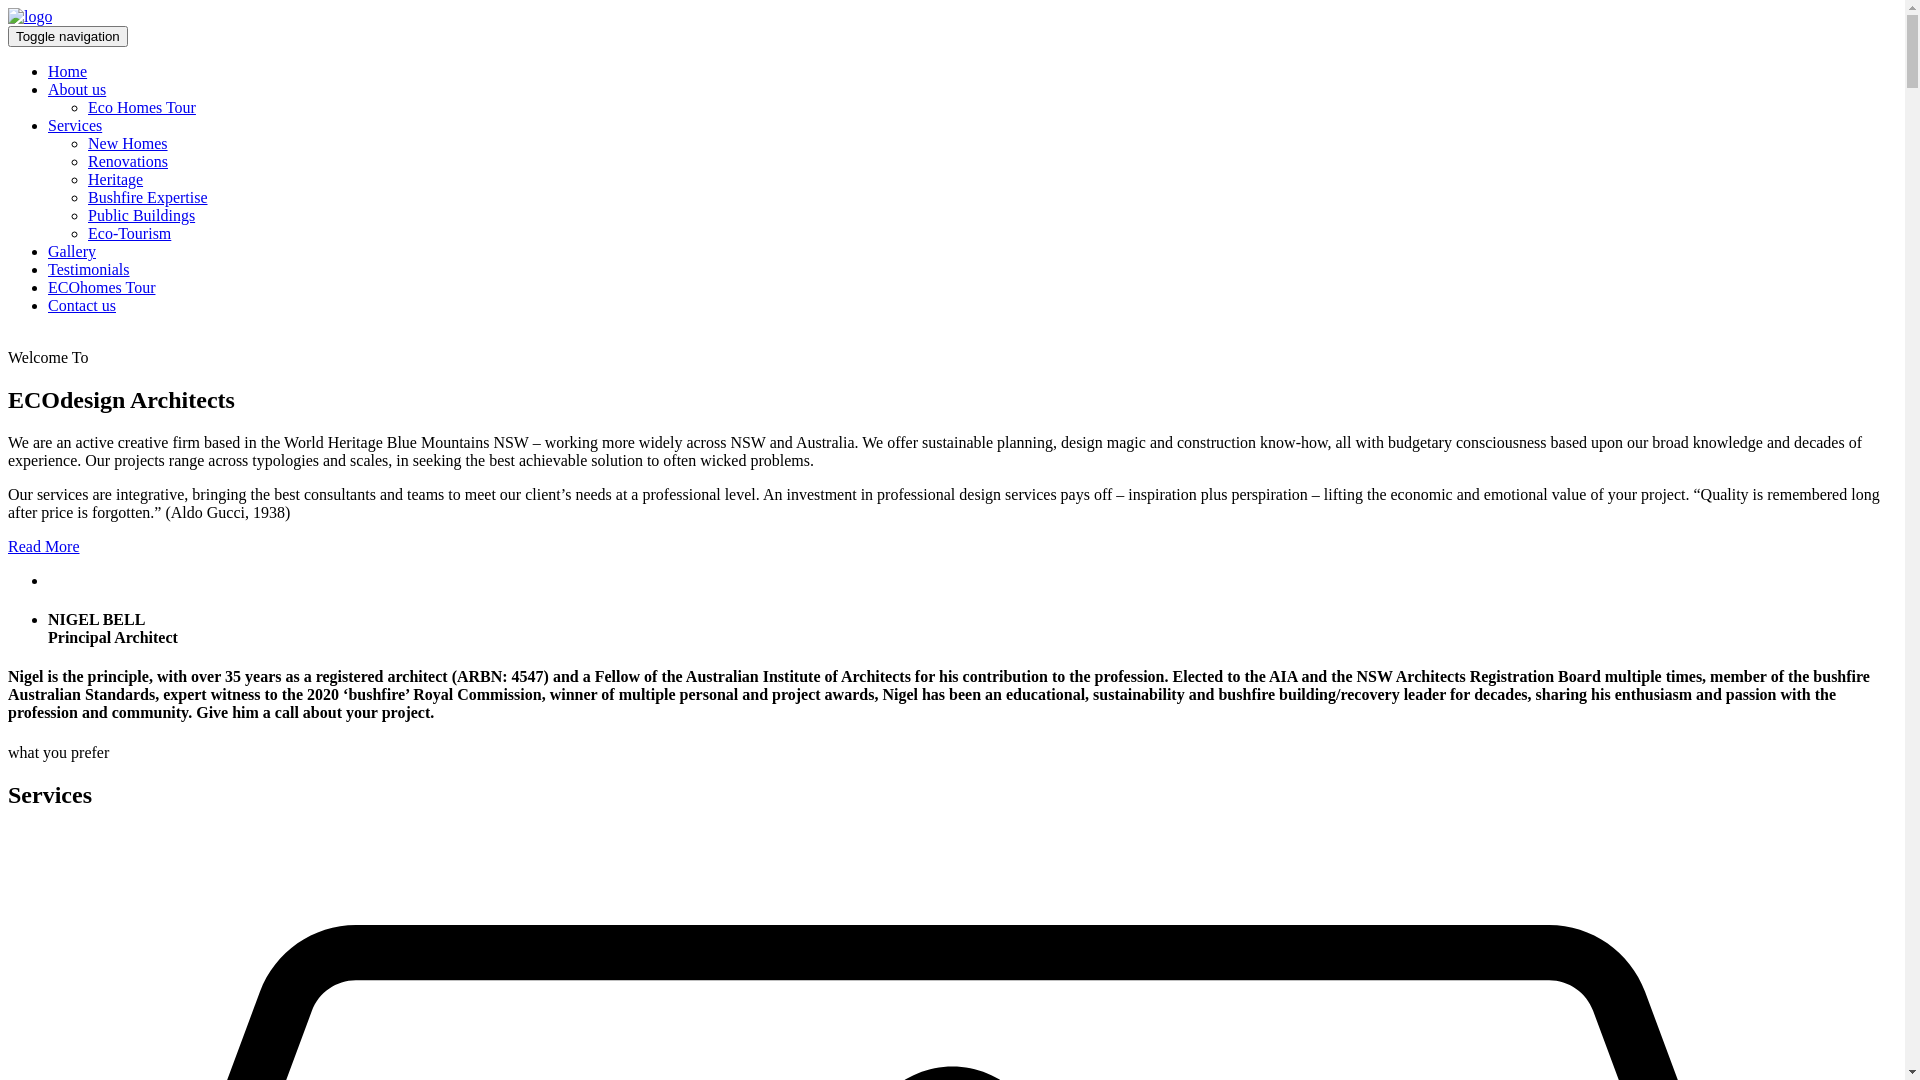 The width and height of the screenshot is (1920, 1080). Describe the element at coordinates (68, 36) in the screenshot. I see `Toggle navigation` at that location.